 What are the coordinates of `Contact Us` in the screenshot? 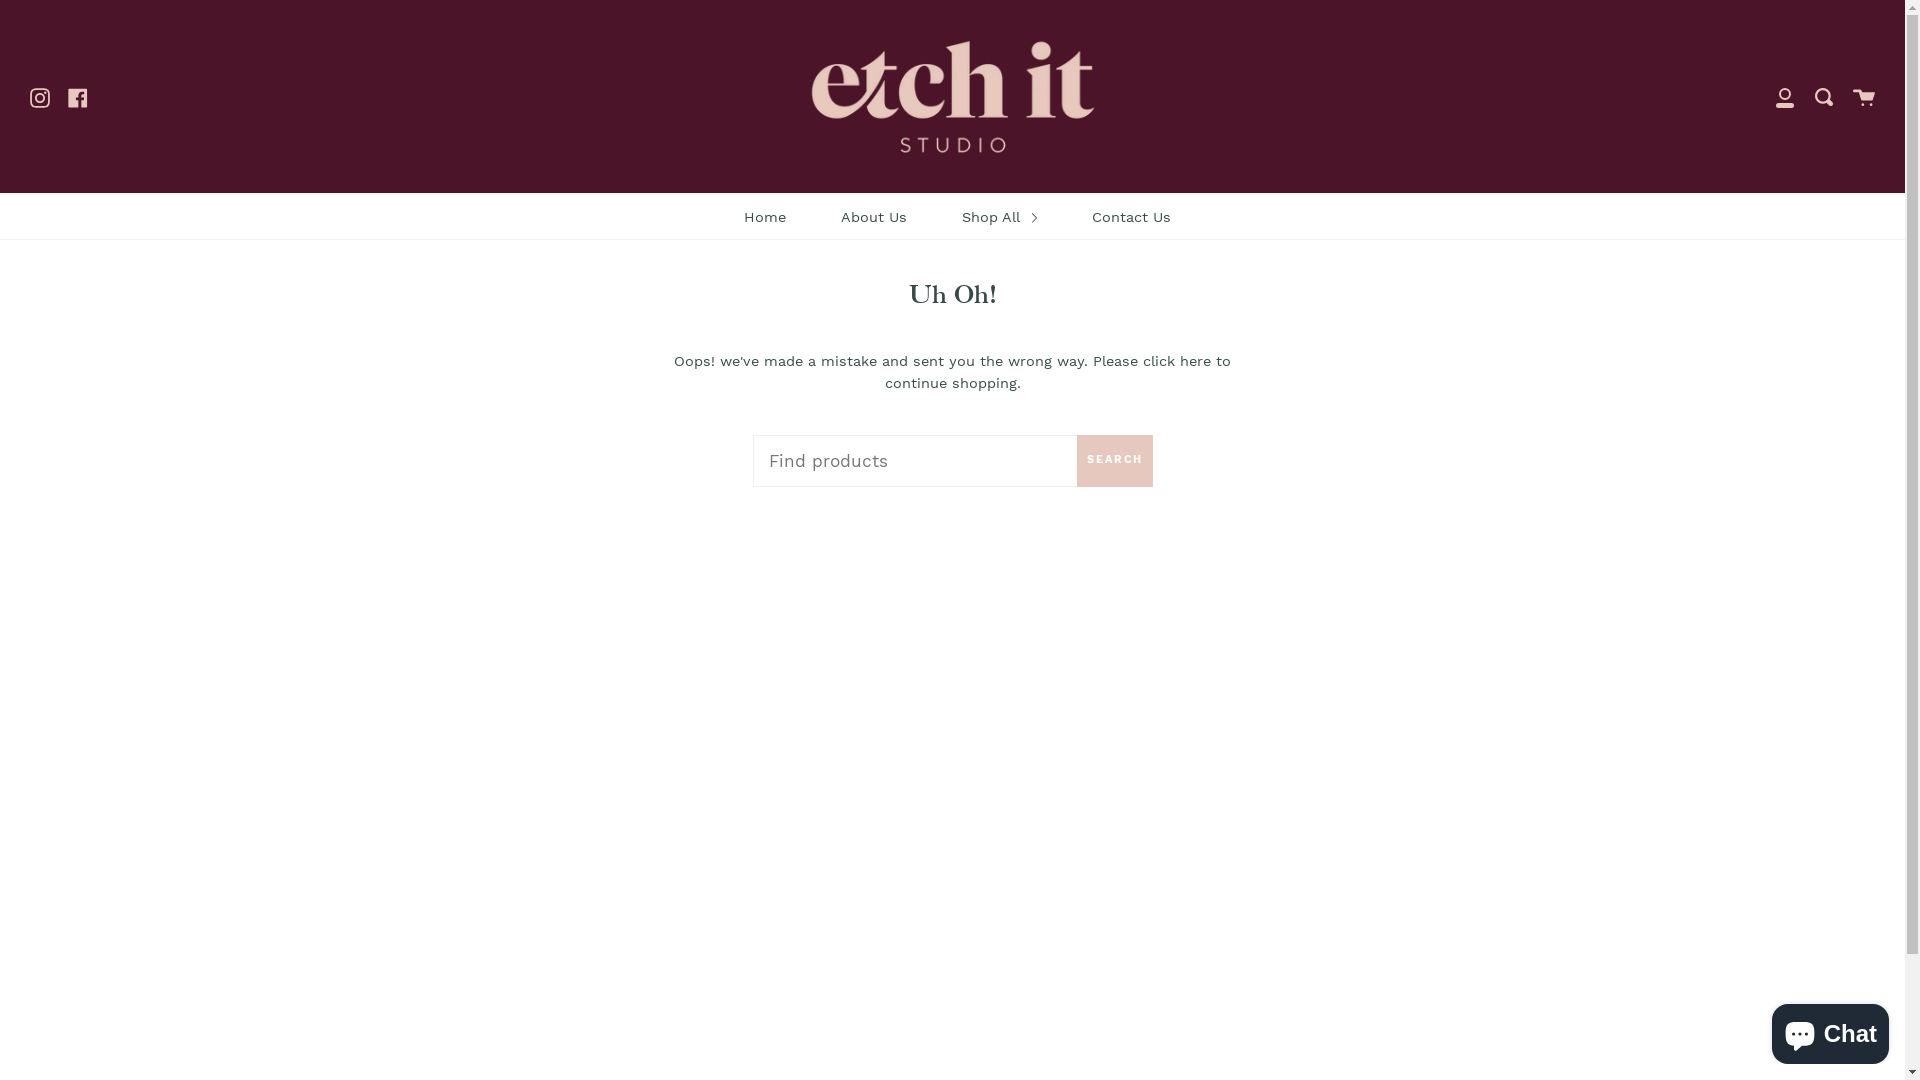 It's located at (1132, 218).